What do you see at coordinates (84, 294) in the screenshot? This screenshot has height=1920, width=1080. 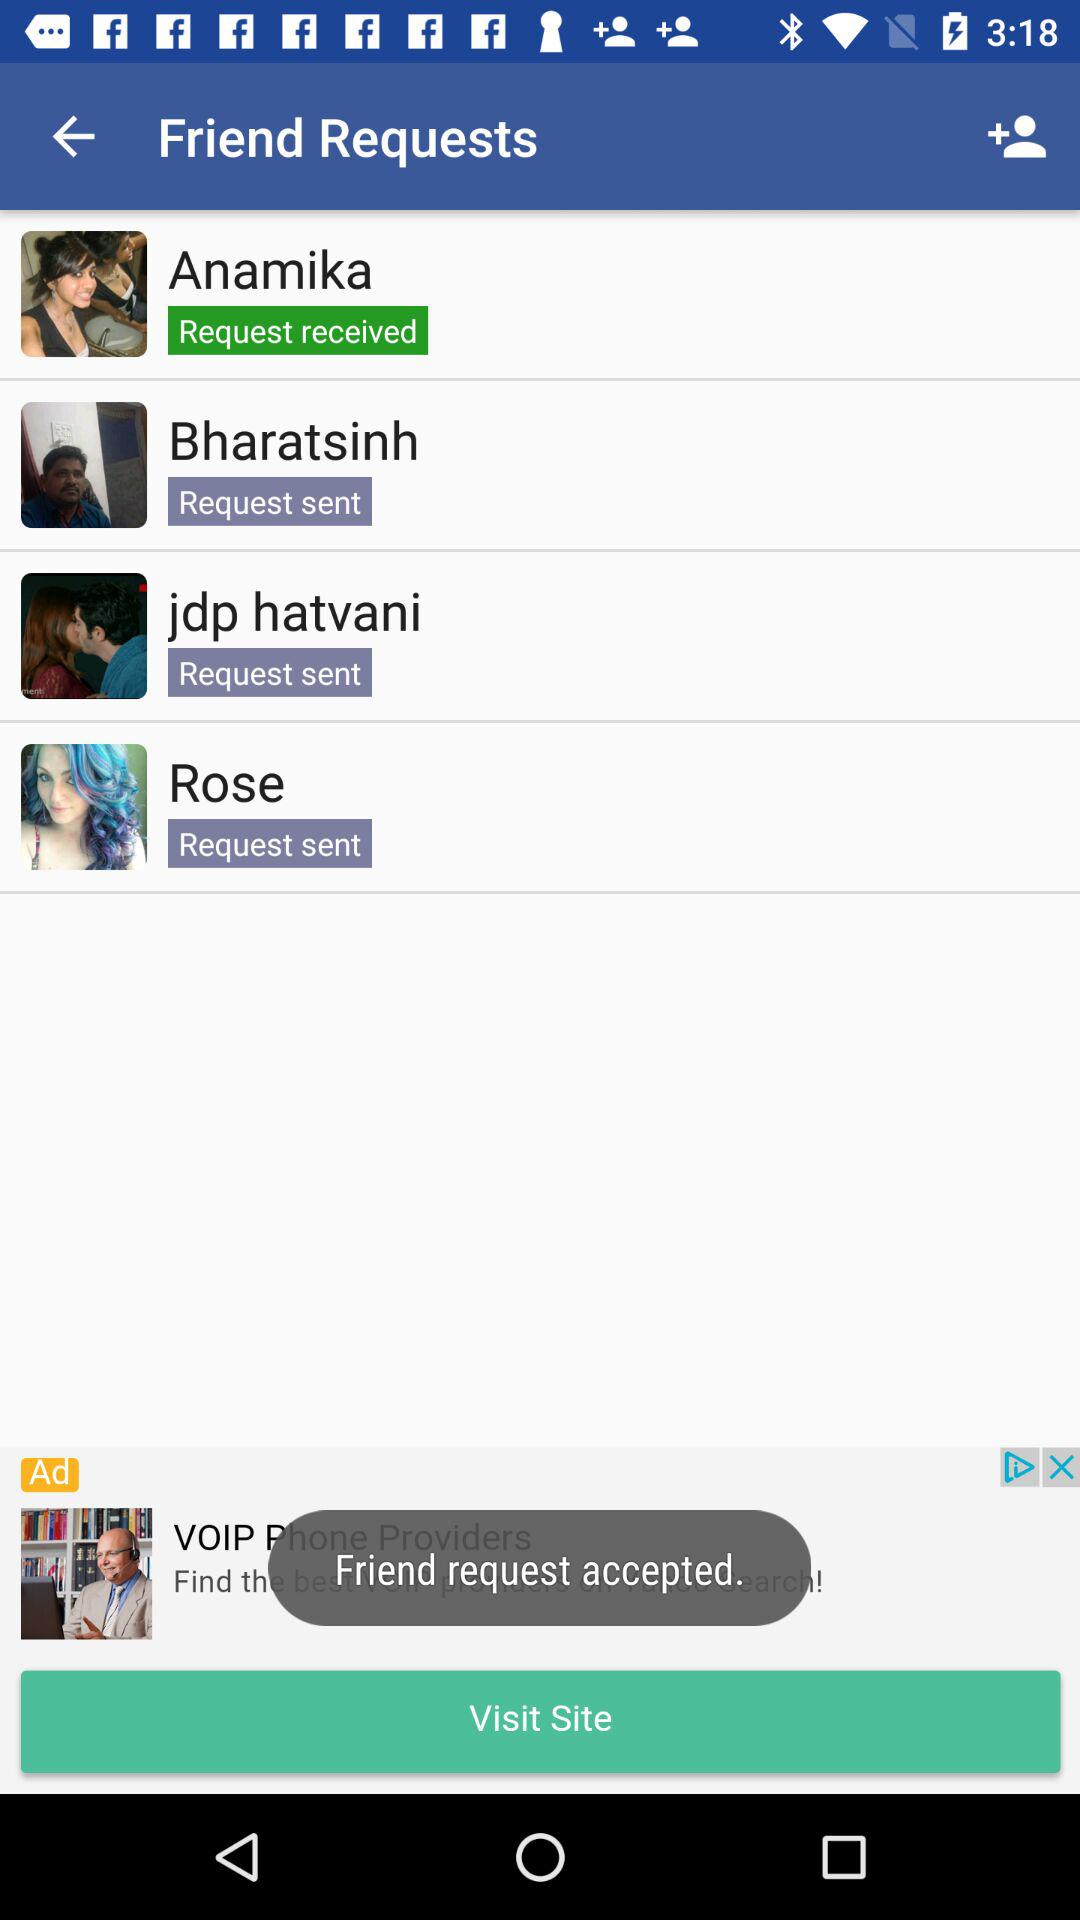 I see `enlarge image` at bounding box center [84, 294].